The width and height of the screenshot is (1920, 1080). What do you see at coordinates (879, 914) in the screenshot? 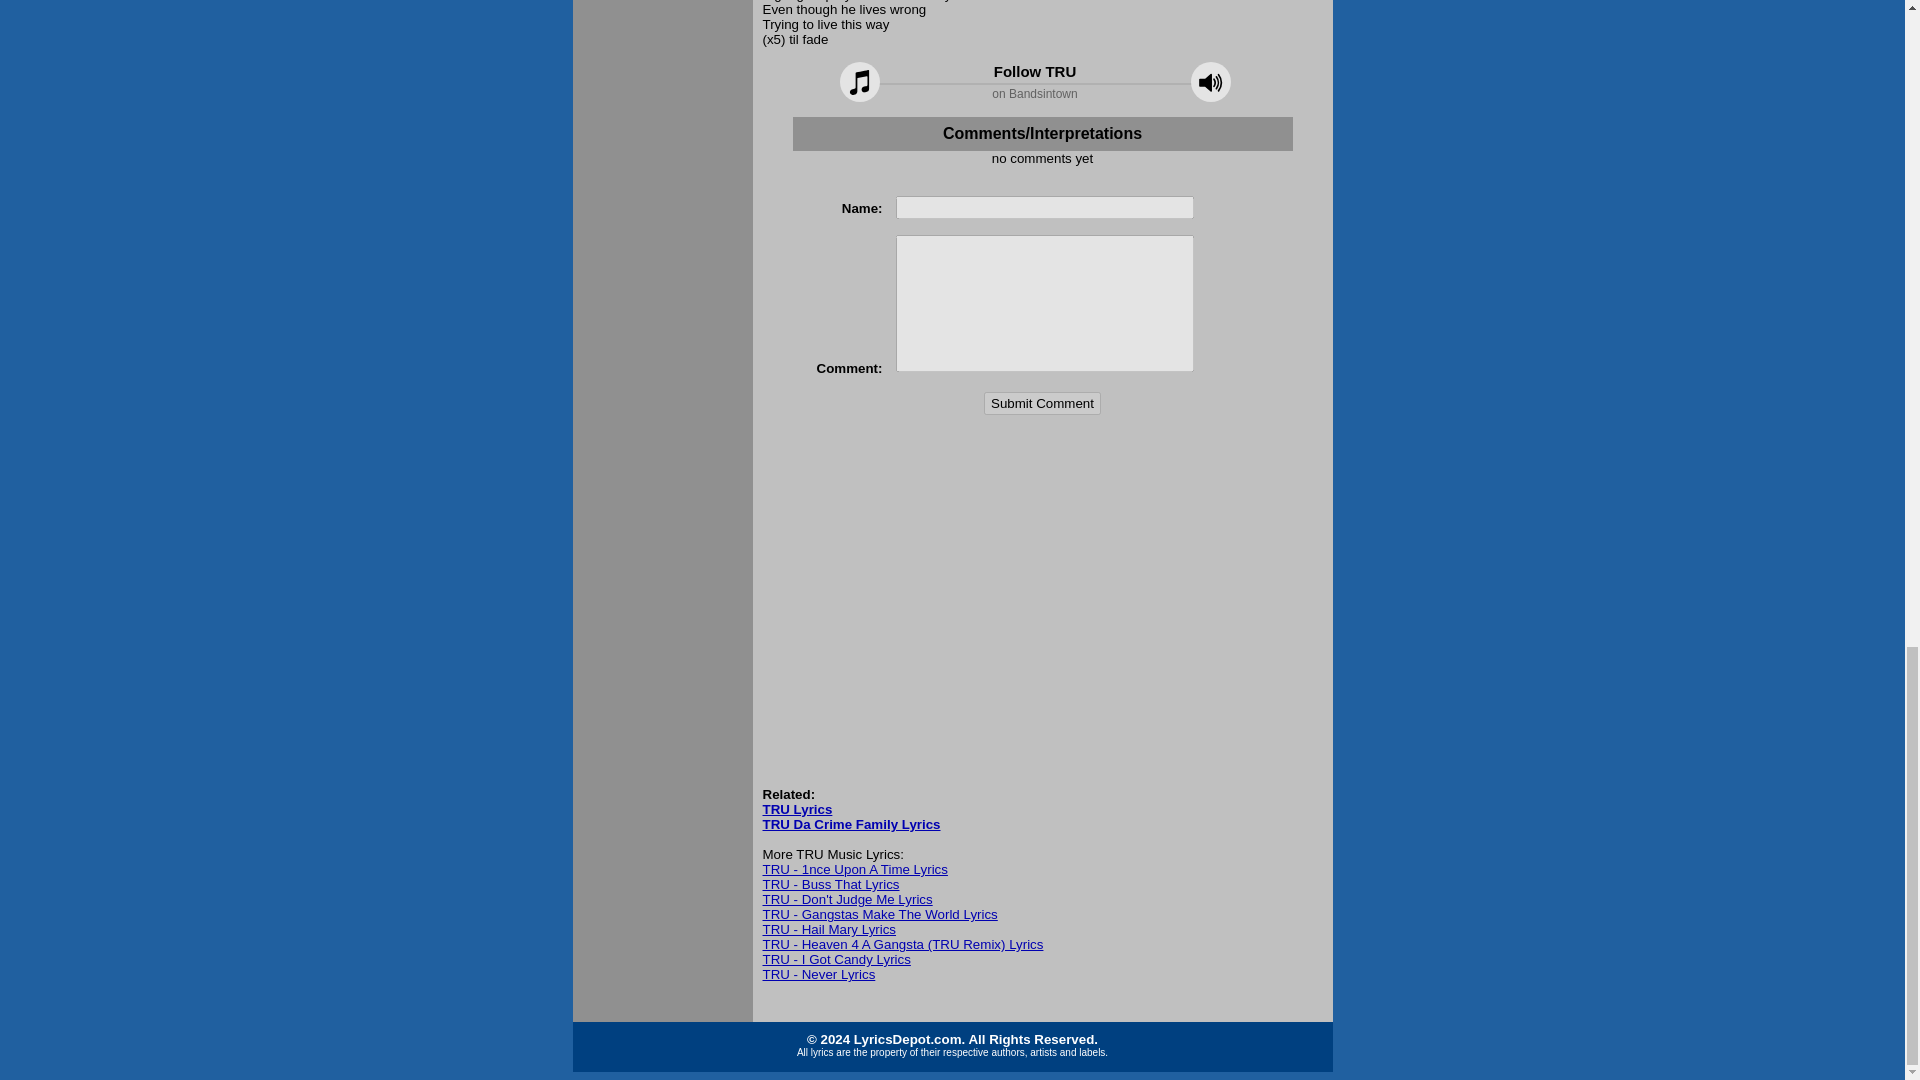
I see `TRU - Gangstas Make The World Lyrics` at bounding box center [879, 914].